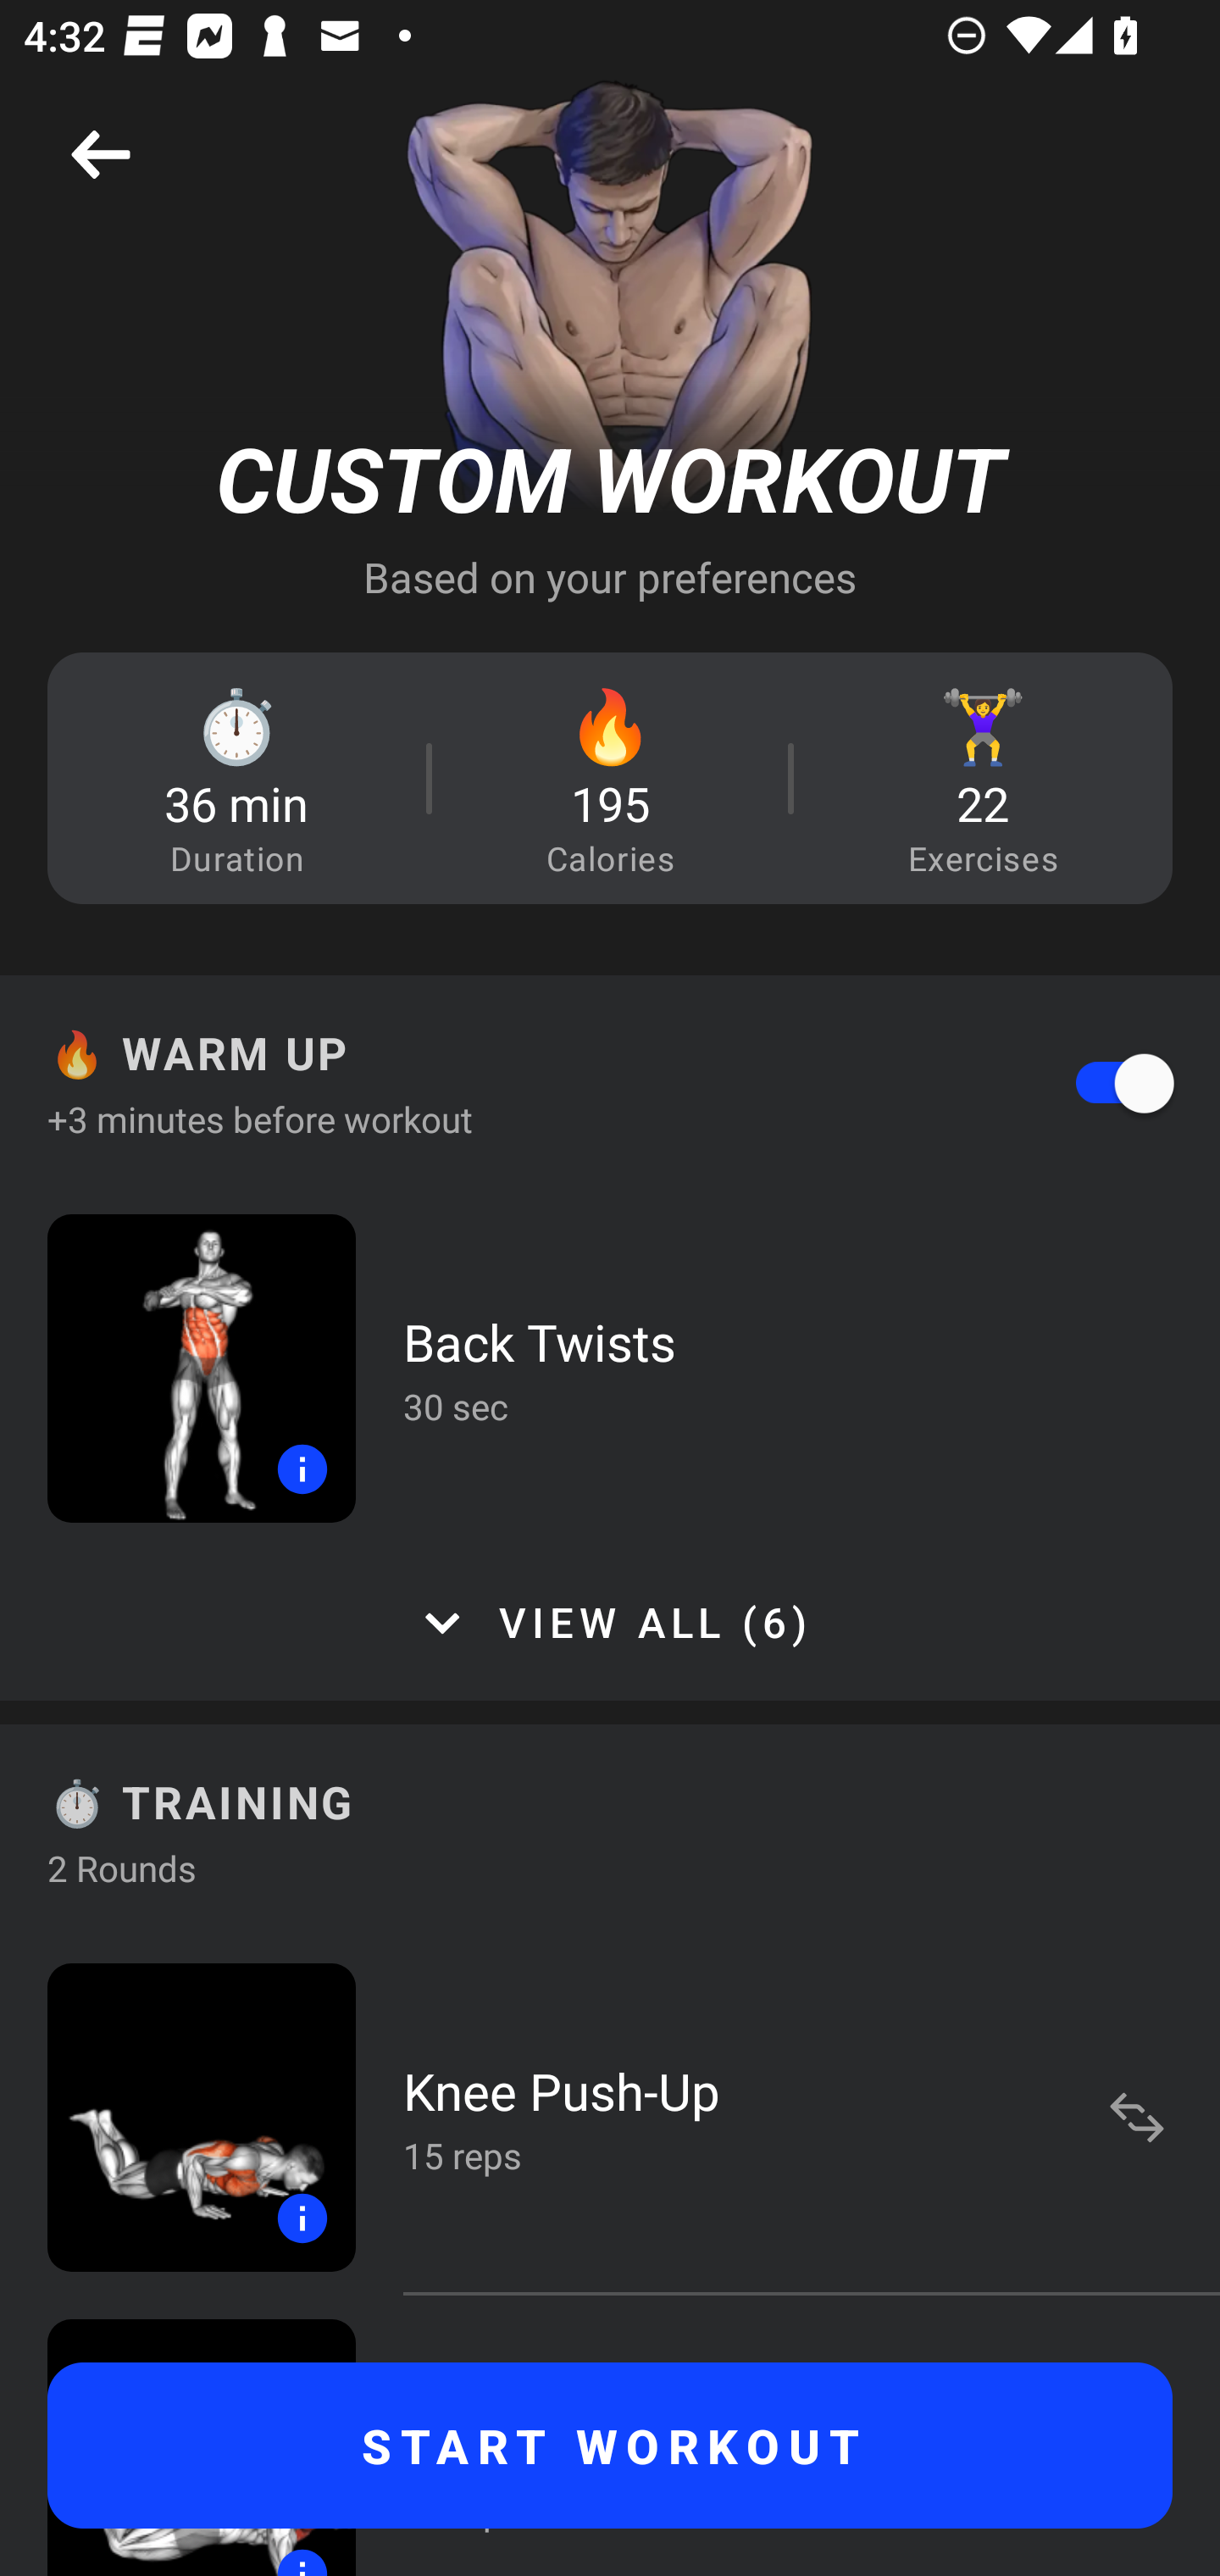 This screenshot has width=1220, height=2576. I want to click on VIEW ALL (6), so click(610, 1623).